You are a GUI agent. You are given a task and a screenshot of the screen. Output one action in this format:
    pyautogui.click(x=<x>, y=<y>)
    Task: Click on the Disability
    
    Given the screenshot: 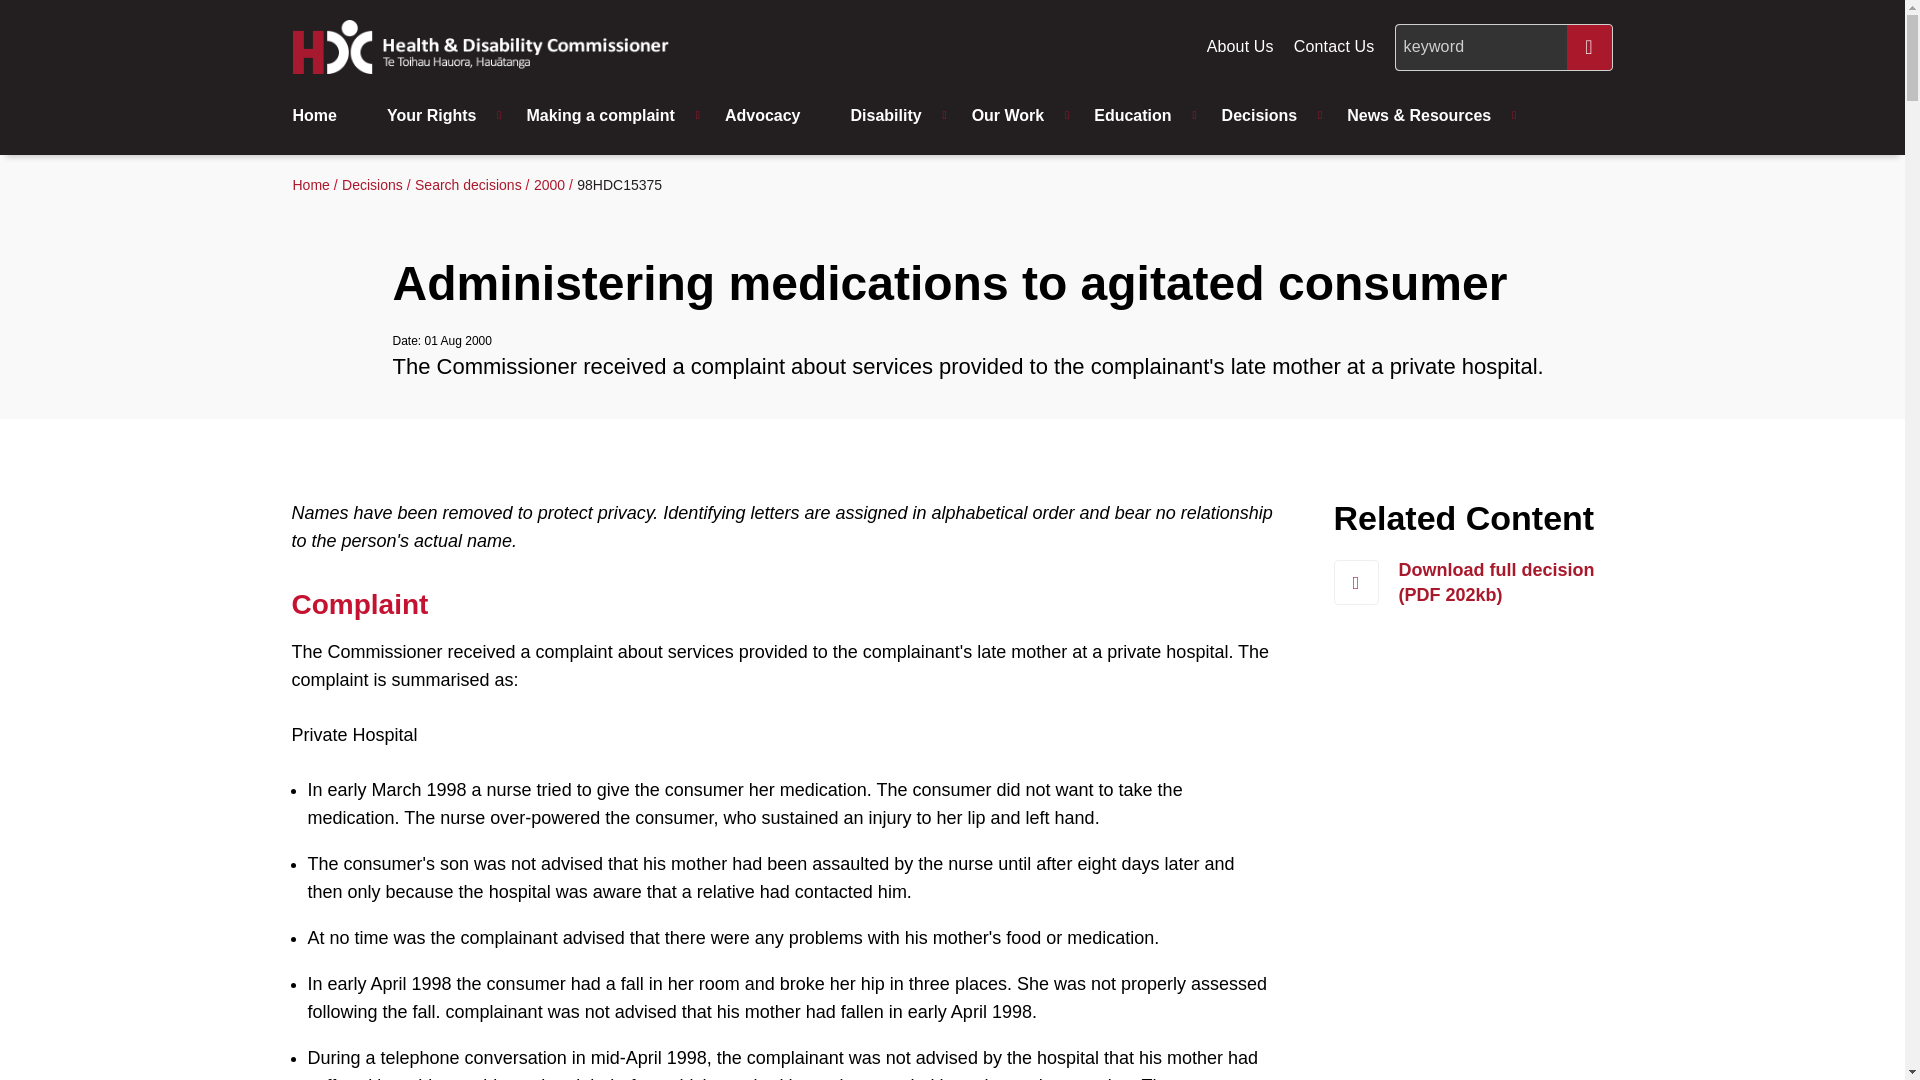 What is the action you would take?
    pyautogui.click(x=890, y=116)
    